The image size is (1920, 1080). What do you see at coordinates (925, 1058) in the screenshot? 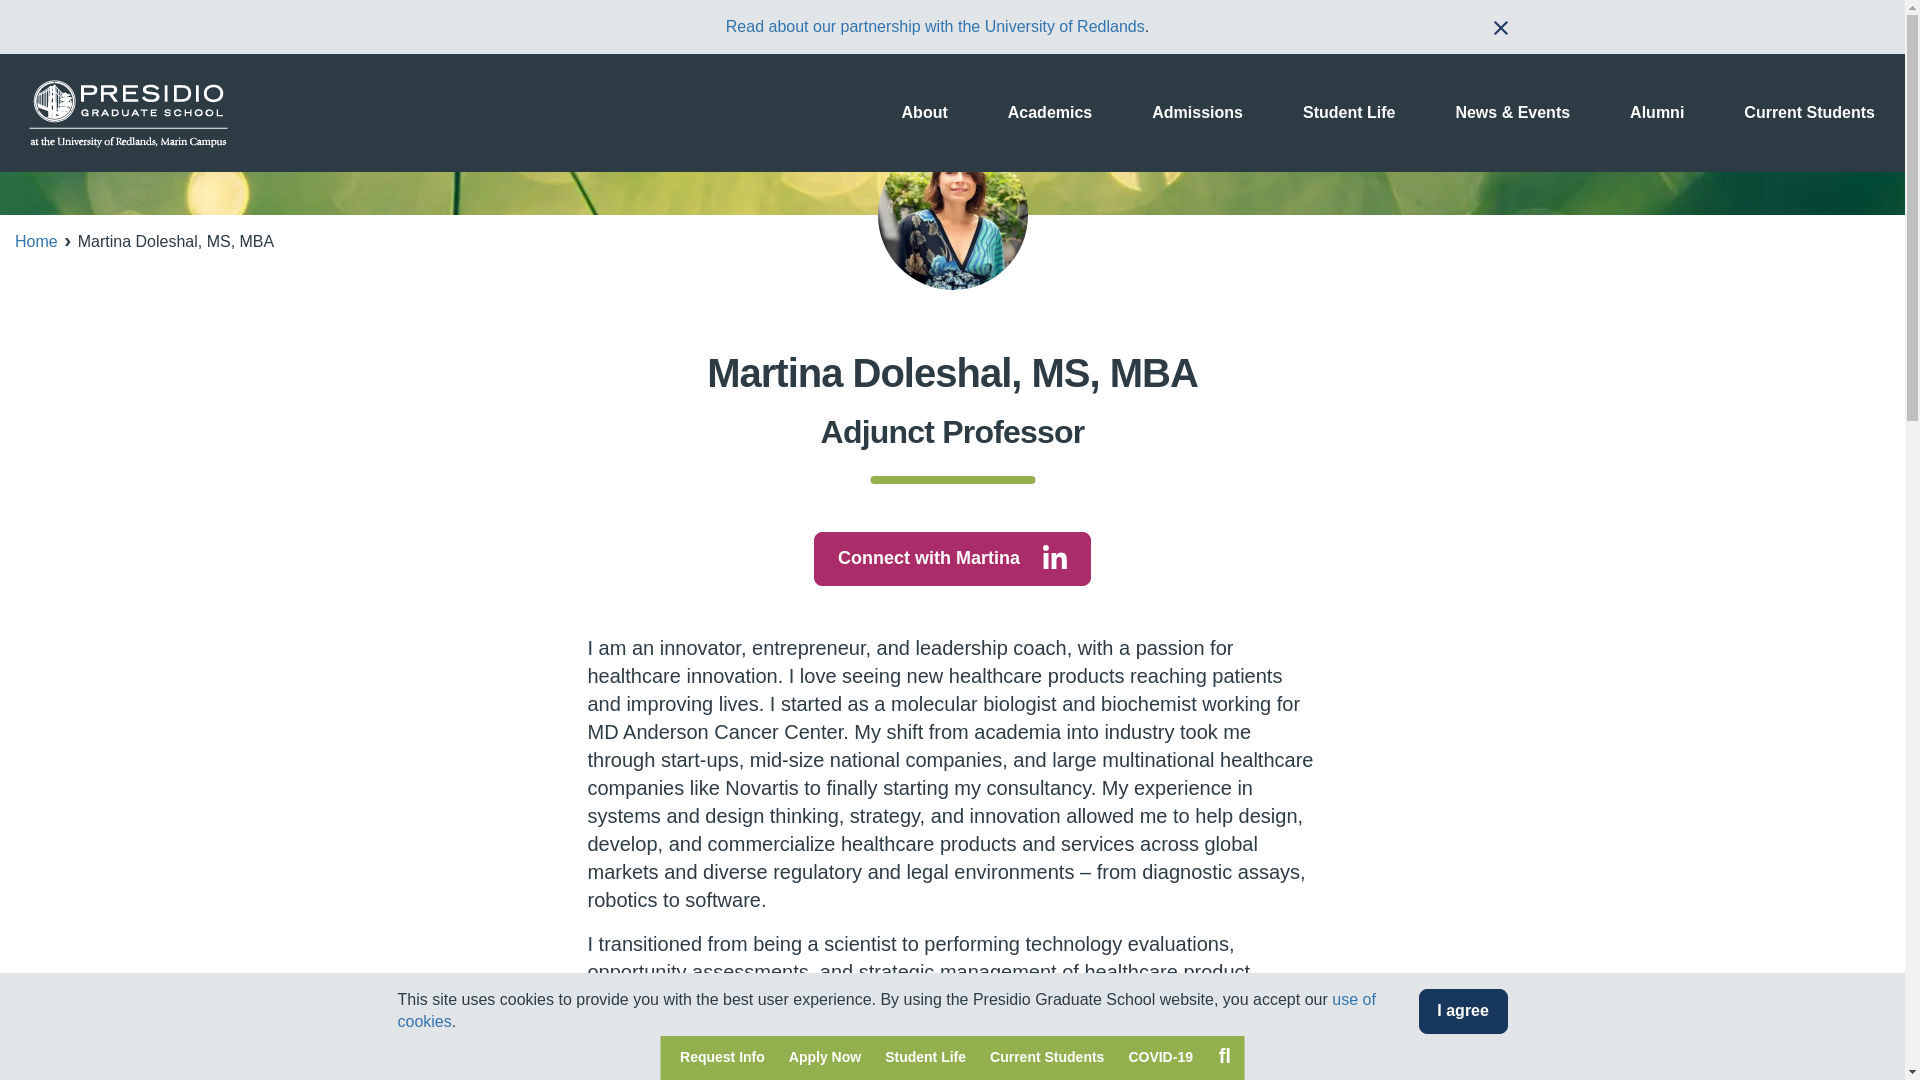
I see `Student Life` at bounding box center [925, 1058].